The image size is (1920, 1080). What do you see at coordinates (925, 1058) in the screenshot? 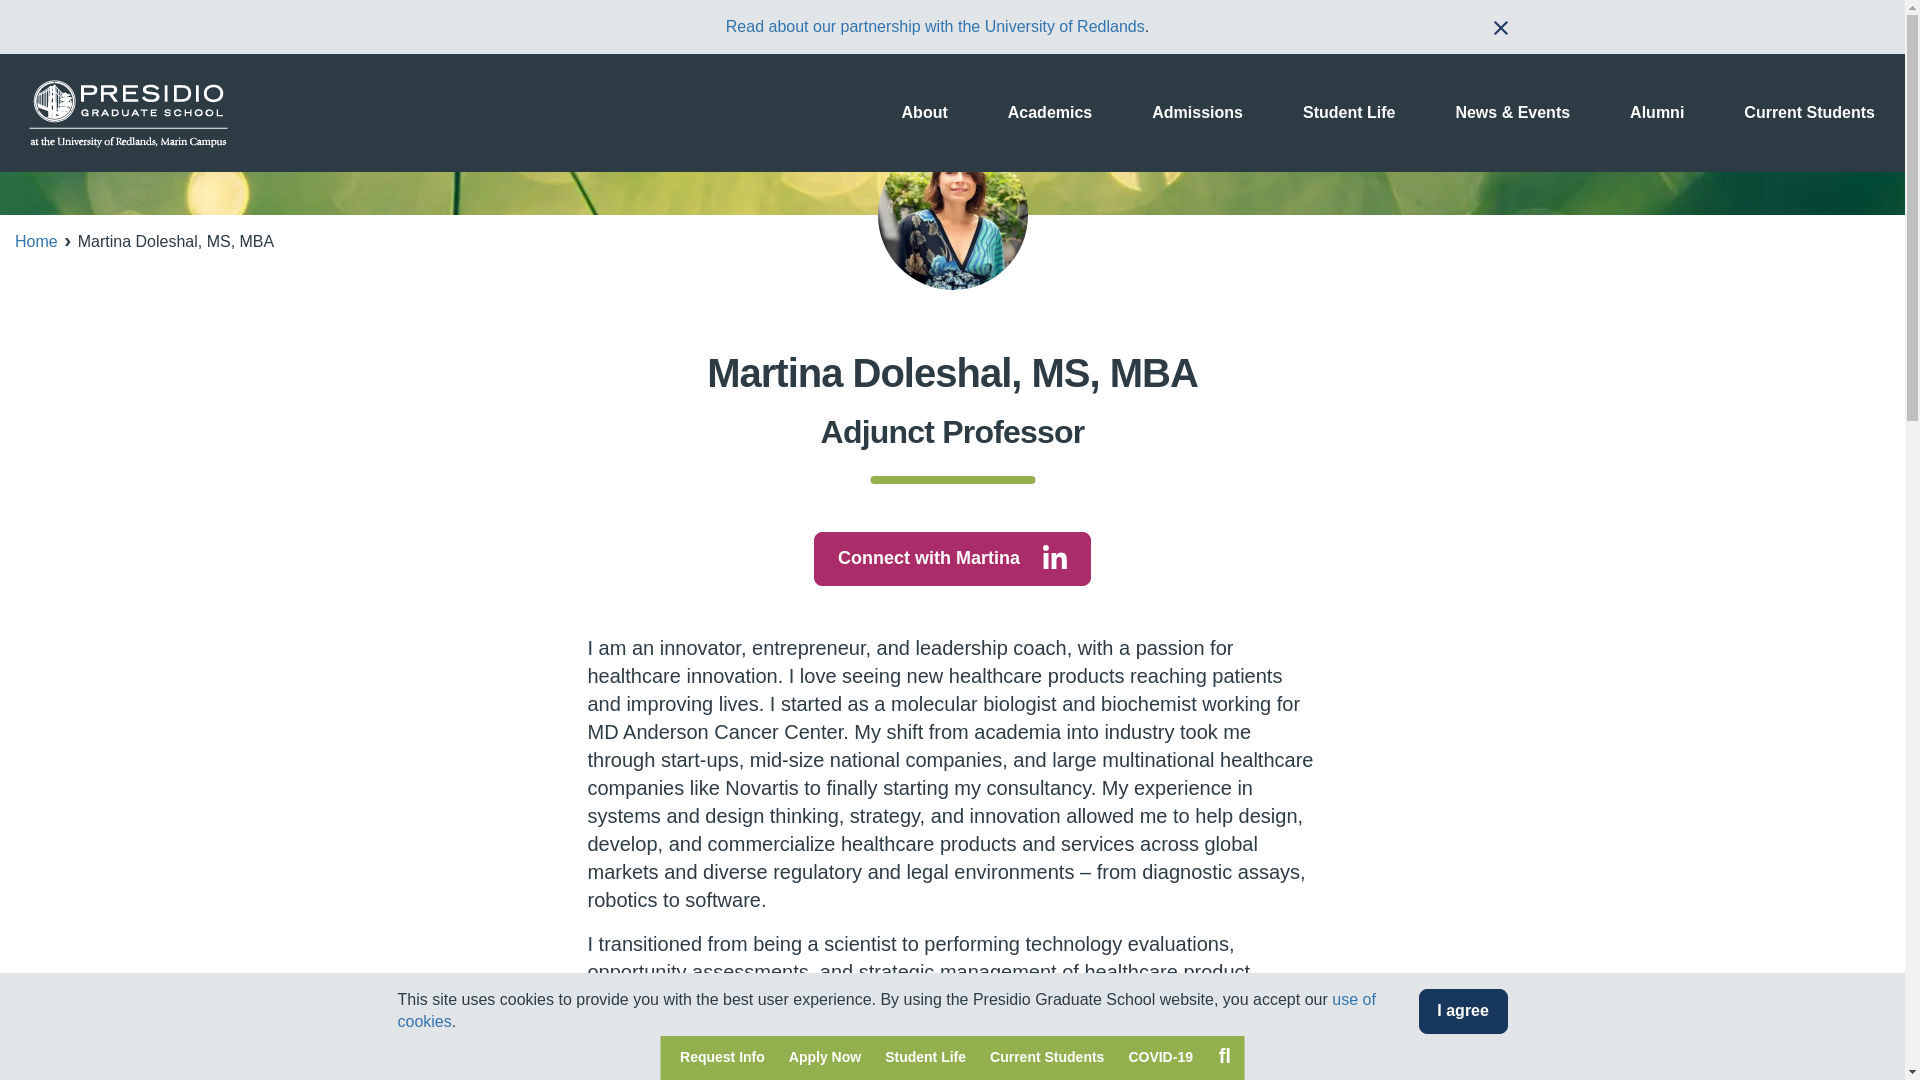
I see `Student Life` at bounding box center [925, 1058].